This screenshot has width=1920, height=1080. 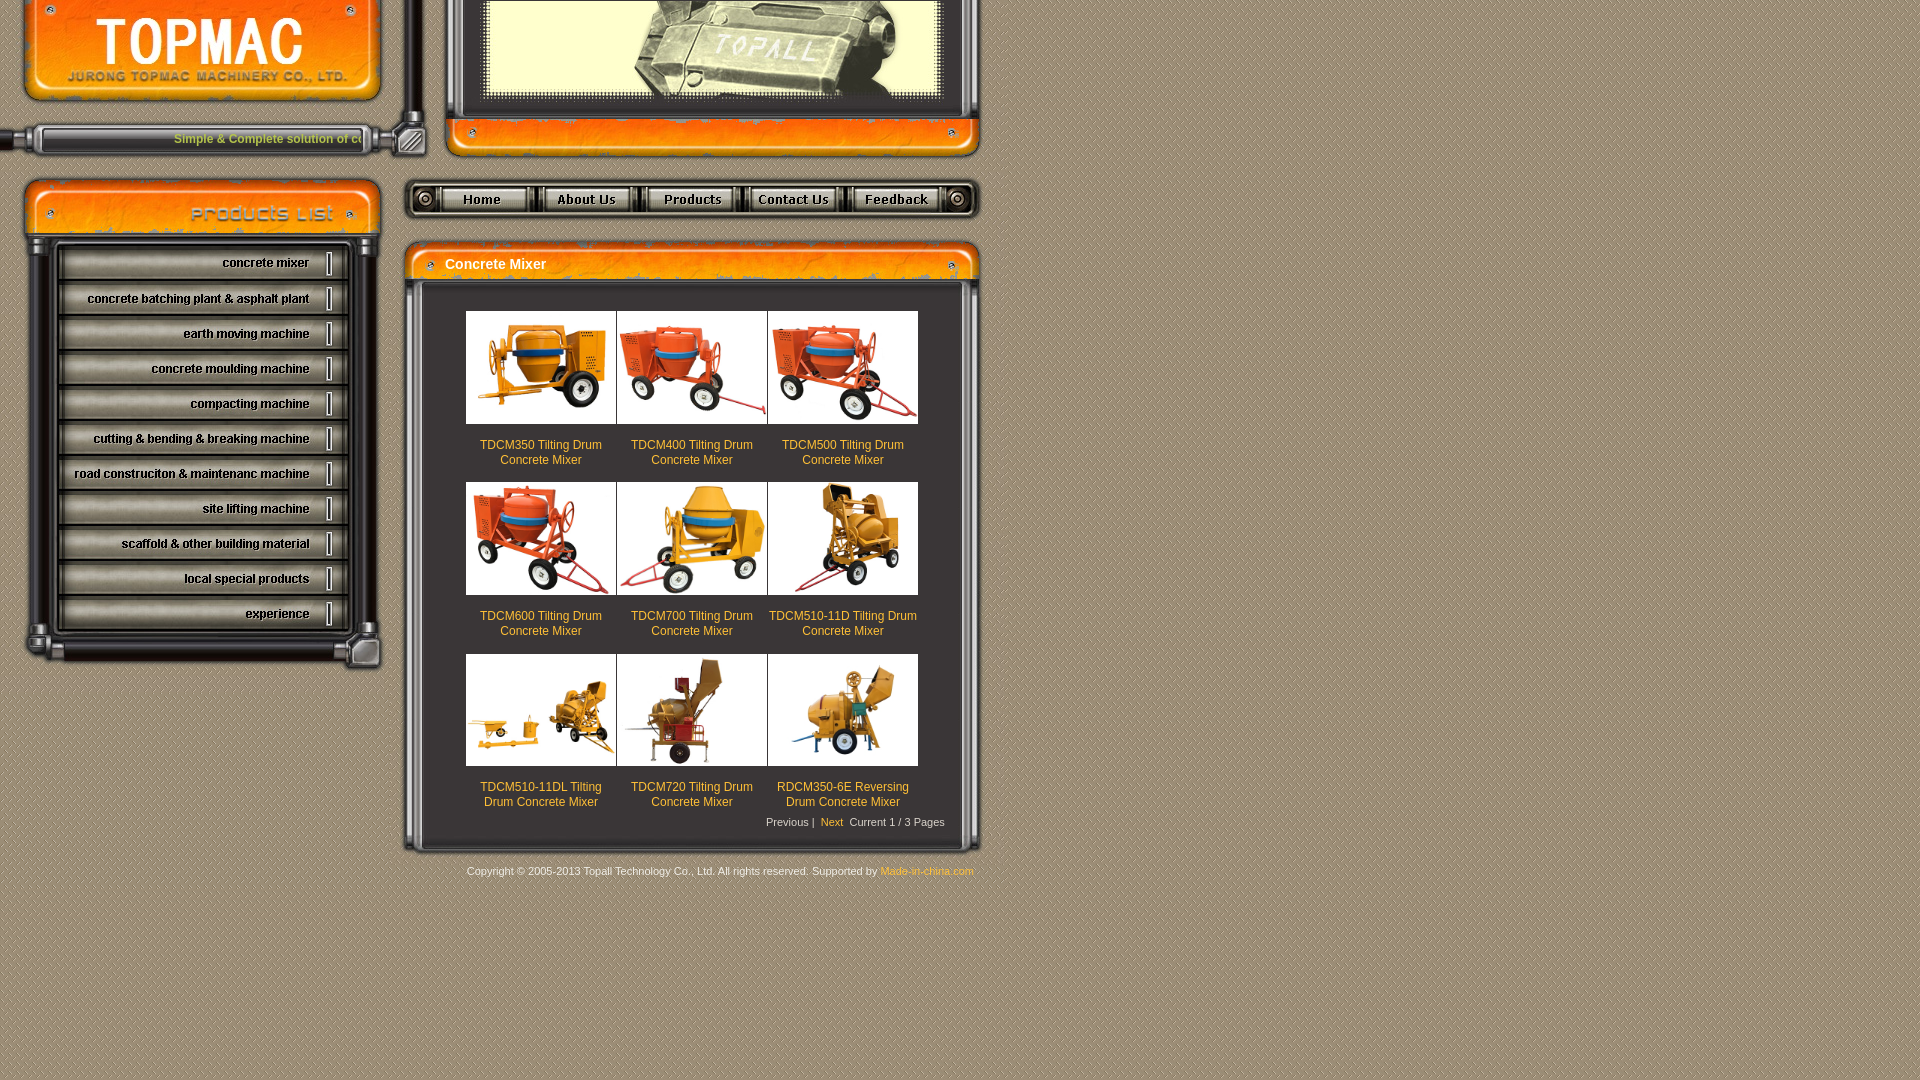 What do you see at coordinates (541, 623) in the screenshot?
I see `TDCM600 Tilting Drum Concrete Mixer` at bounding box center [541, 623].